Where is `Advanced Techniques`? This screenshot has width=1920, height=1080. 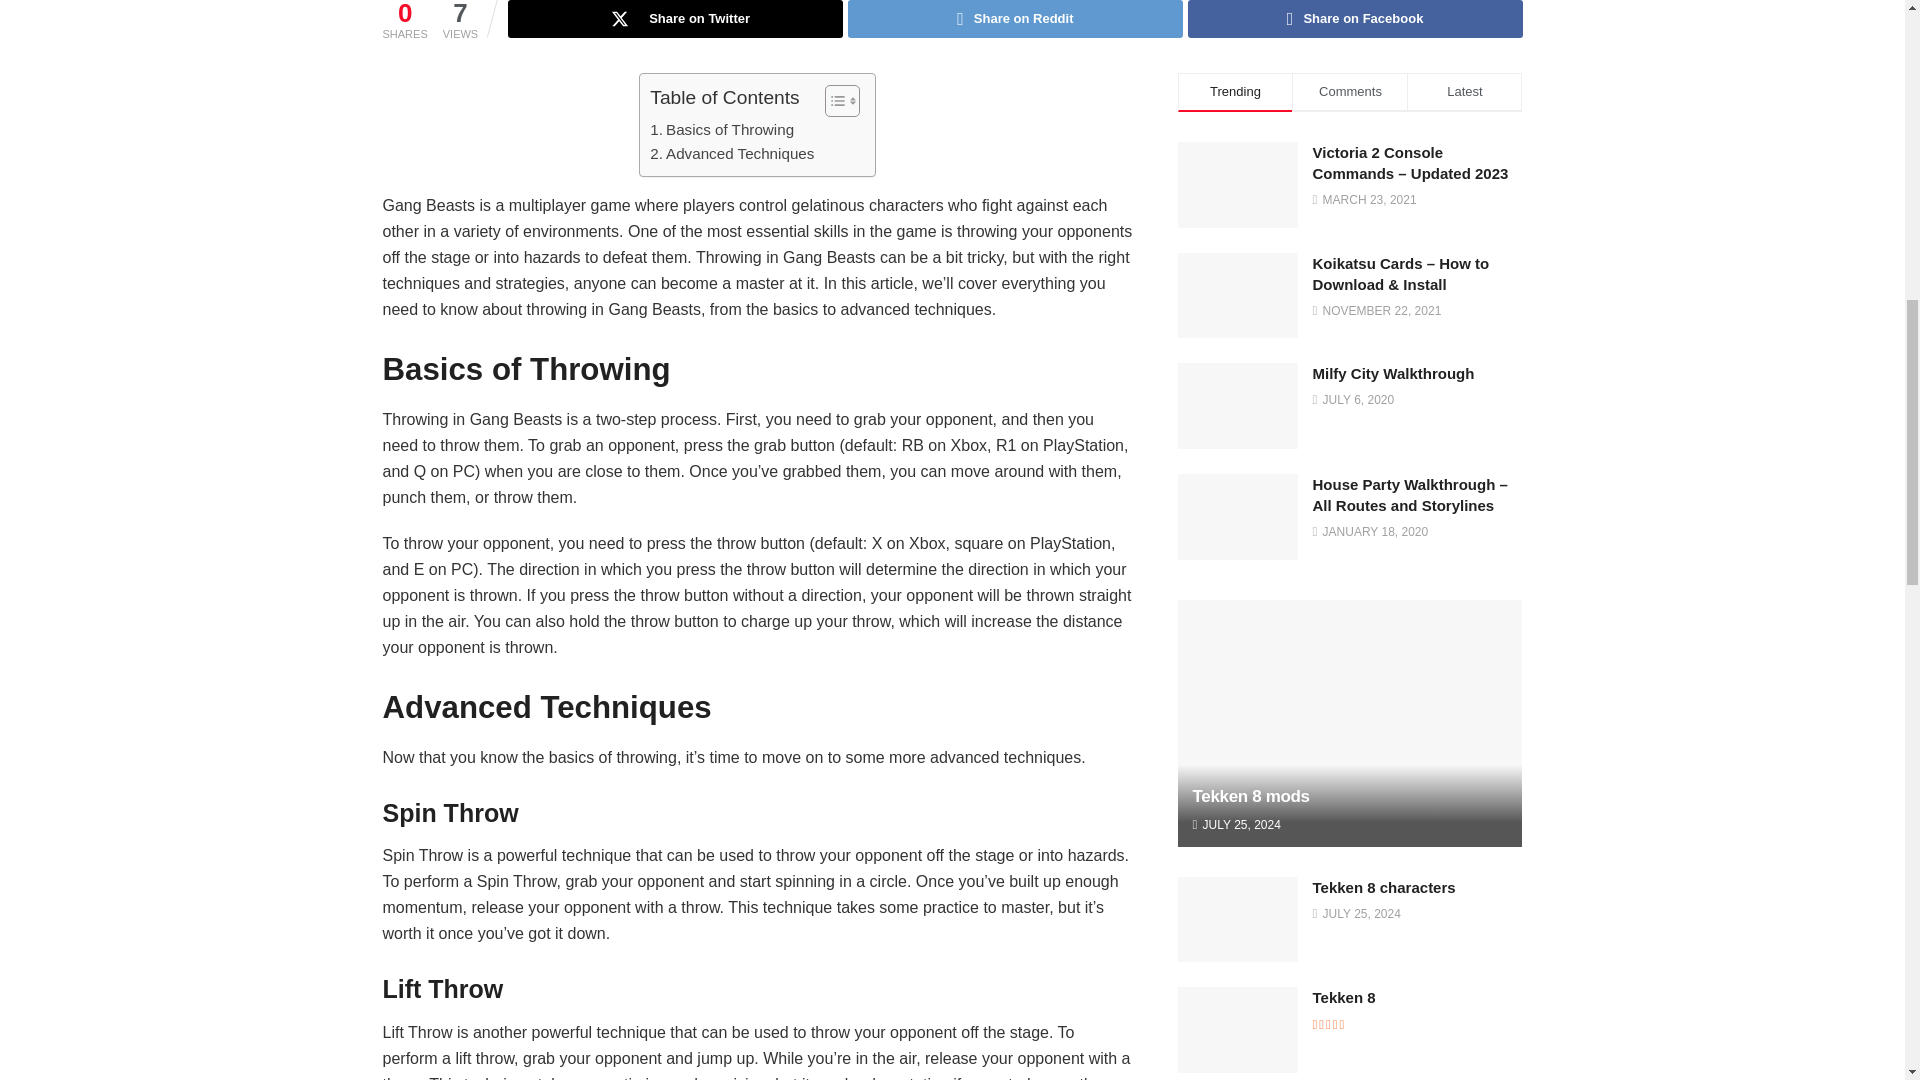 Advanced Techniques is located at coordinates (732, 154).